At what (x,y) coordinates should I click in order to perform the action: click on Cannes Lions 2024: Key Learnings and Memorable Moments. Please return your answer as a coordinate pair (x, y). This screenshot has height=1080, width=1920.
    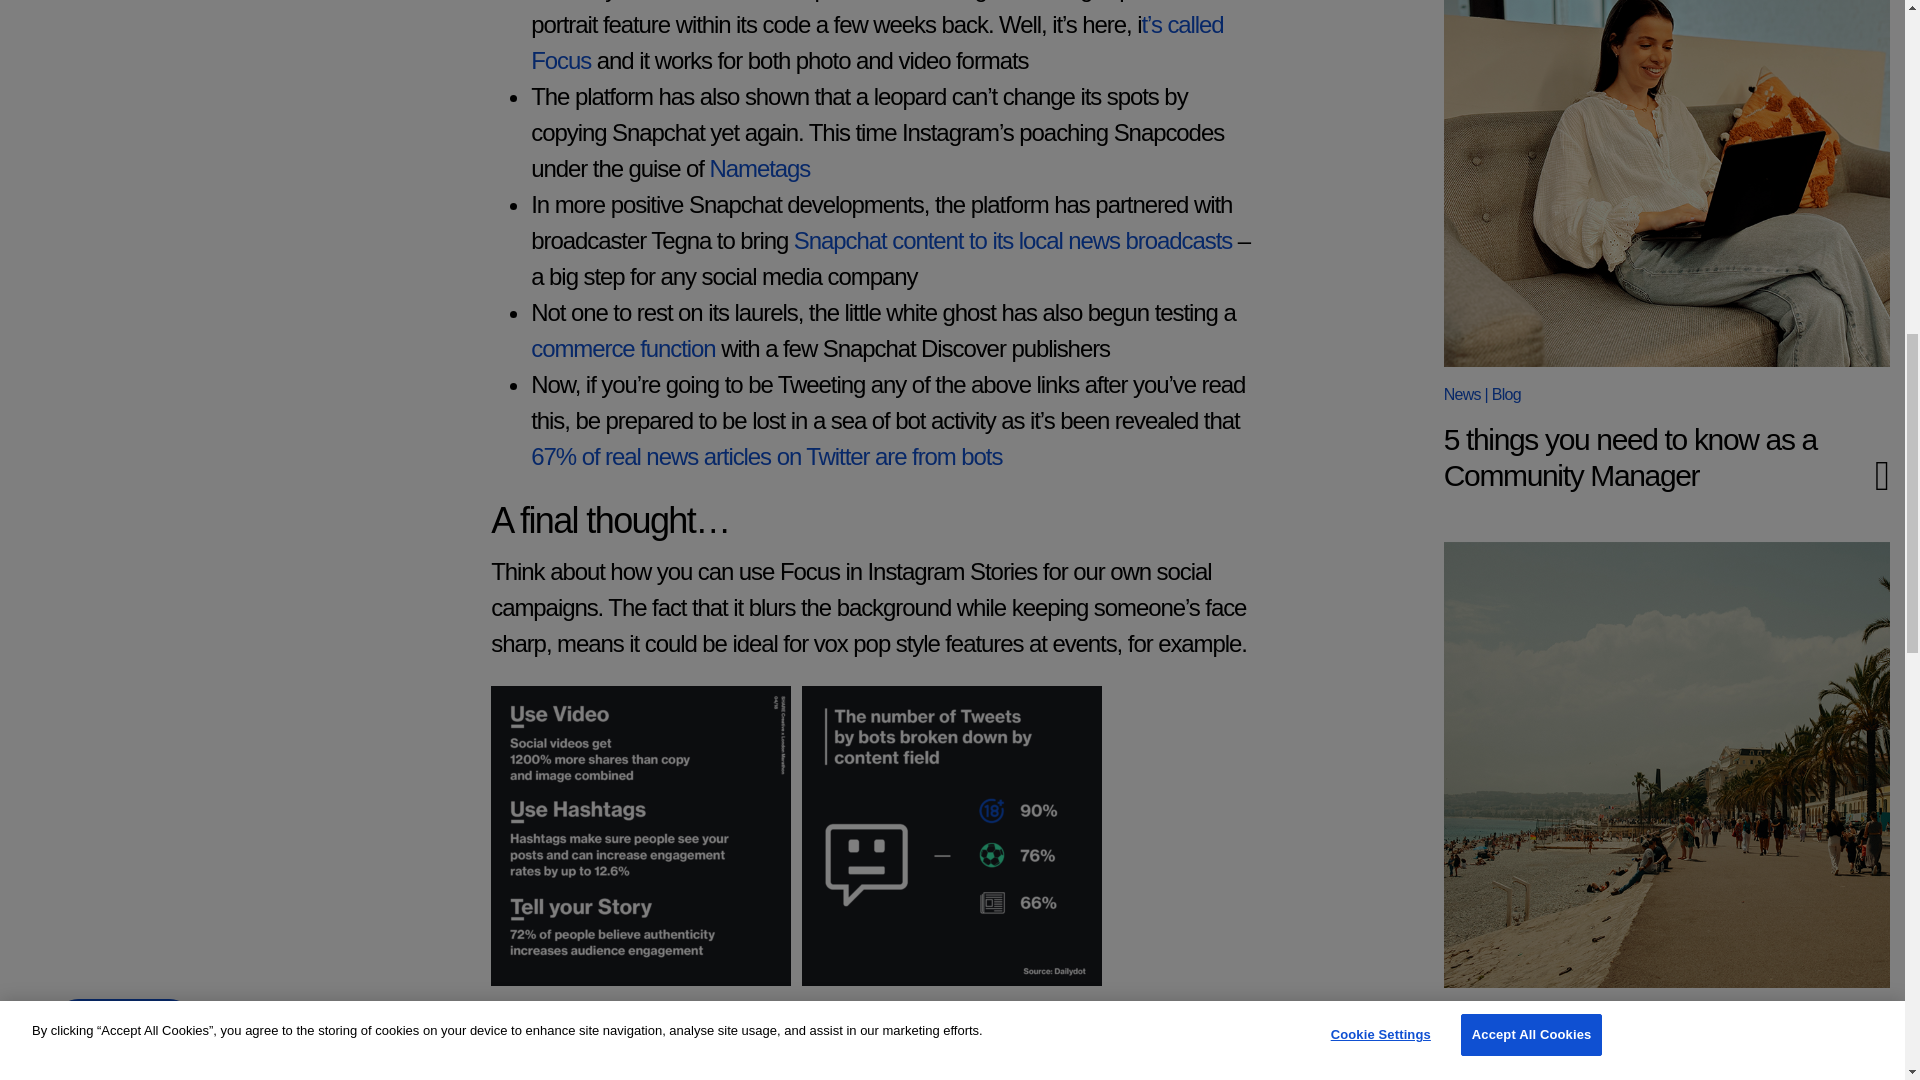
    Looking at the image, I should click on (1602, 1062).